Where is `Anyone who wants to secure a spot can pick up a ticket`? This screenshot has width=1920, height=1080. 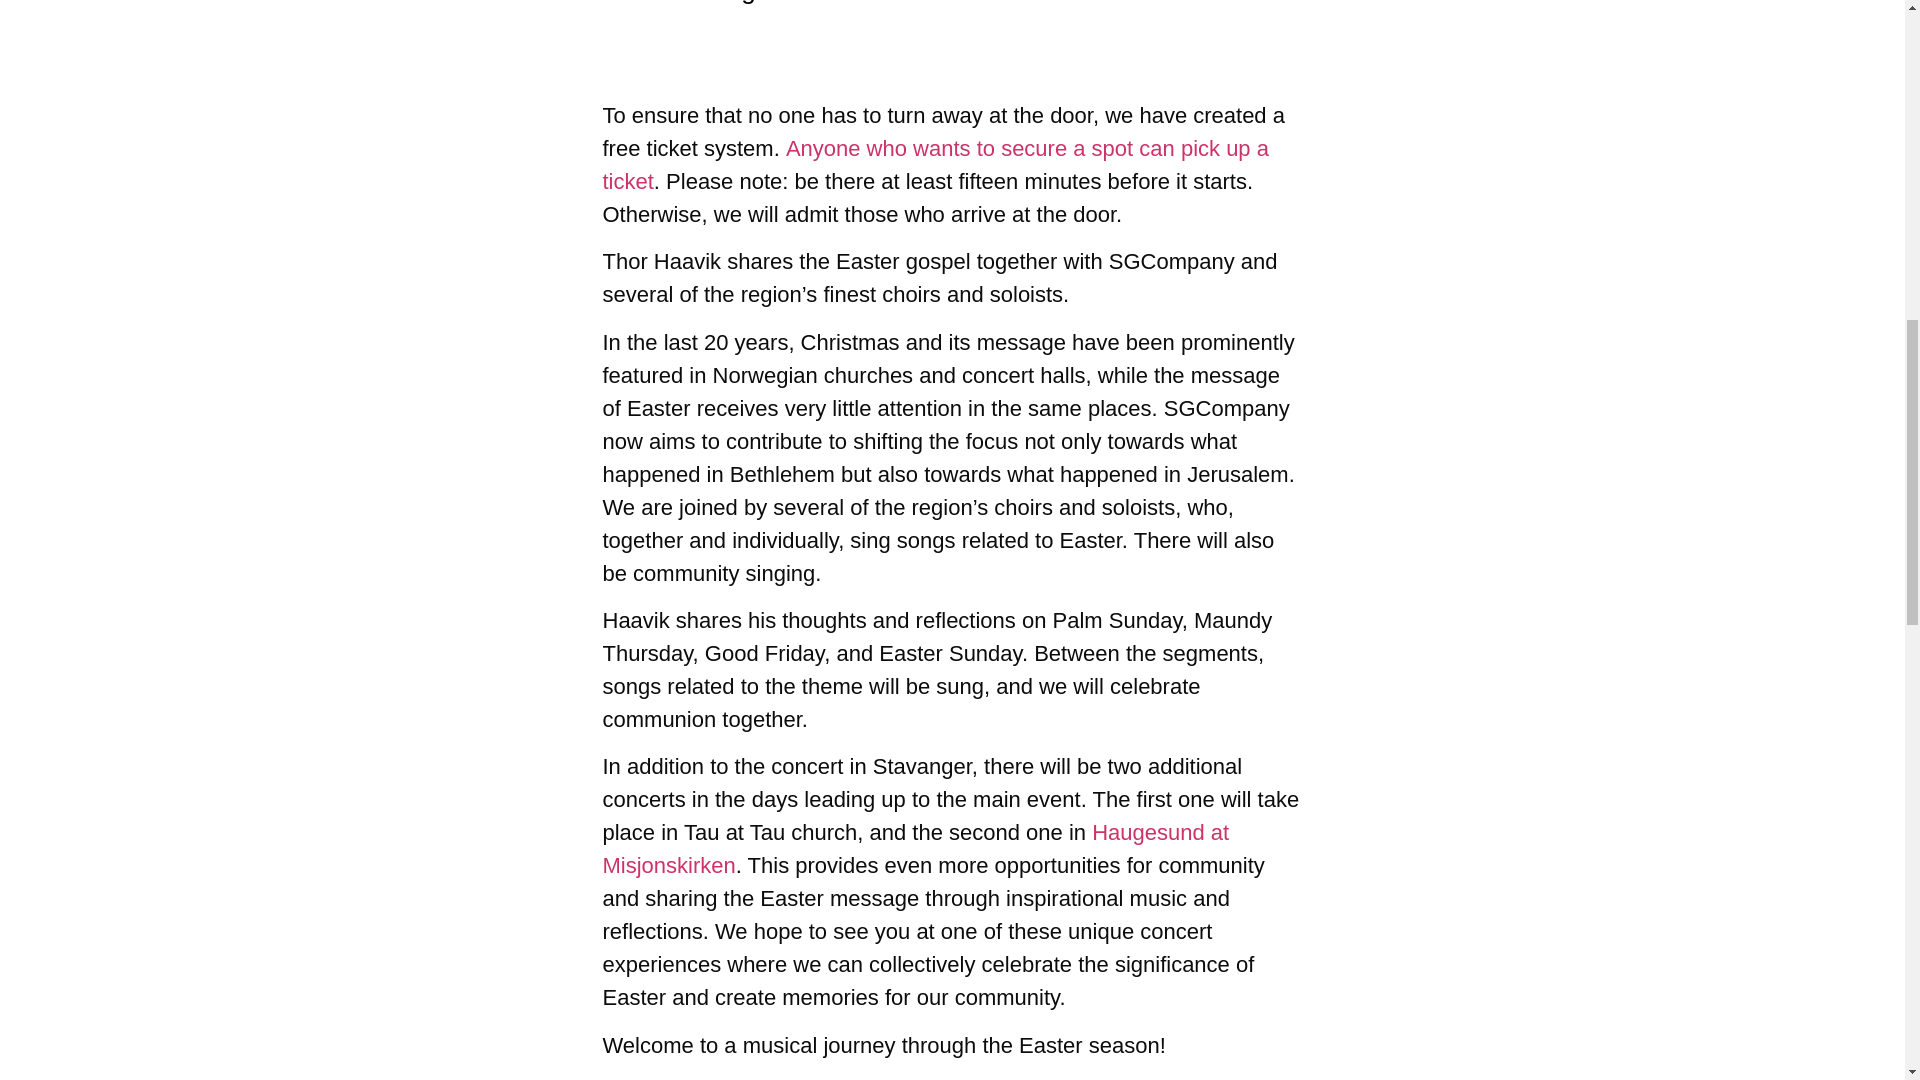
Anyone who wants to secure a spot can pick up a ticket is located at coordinates (934, 165).